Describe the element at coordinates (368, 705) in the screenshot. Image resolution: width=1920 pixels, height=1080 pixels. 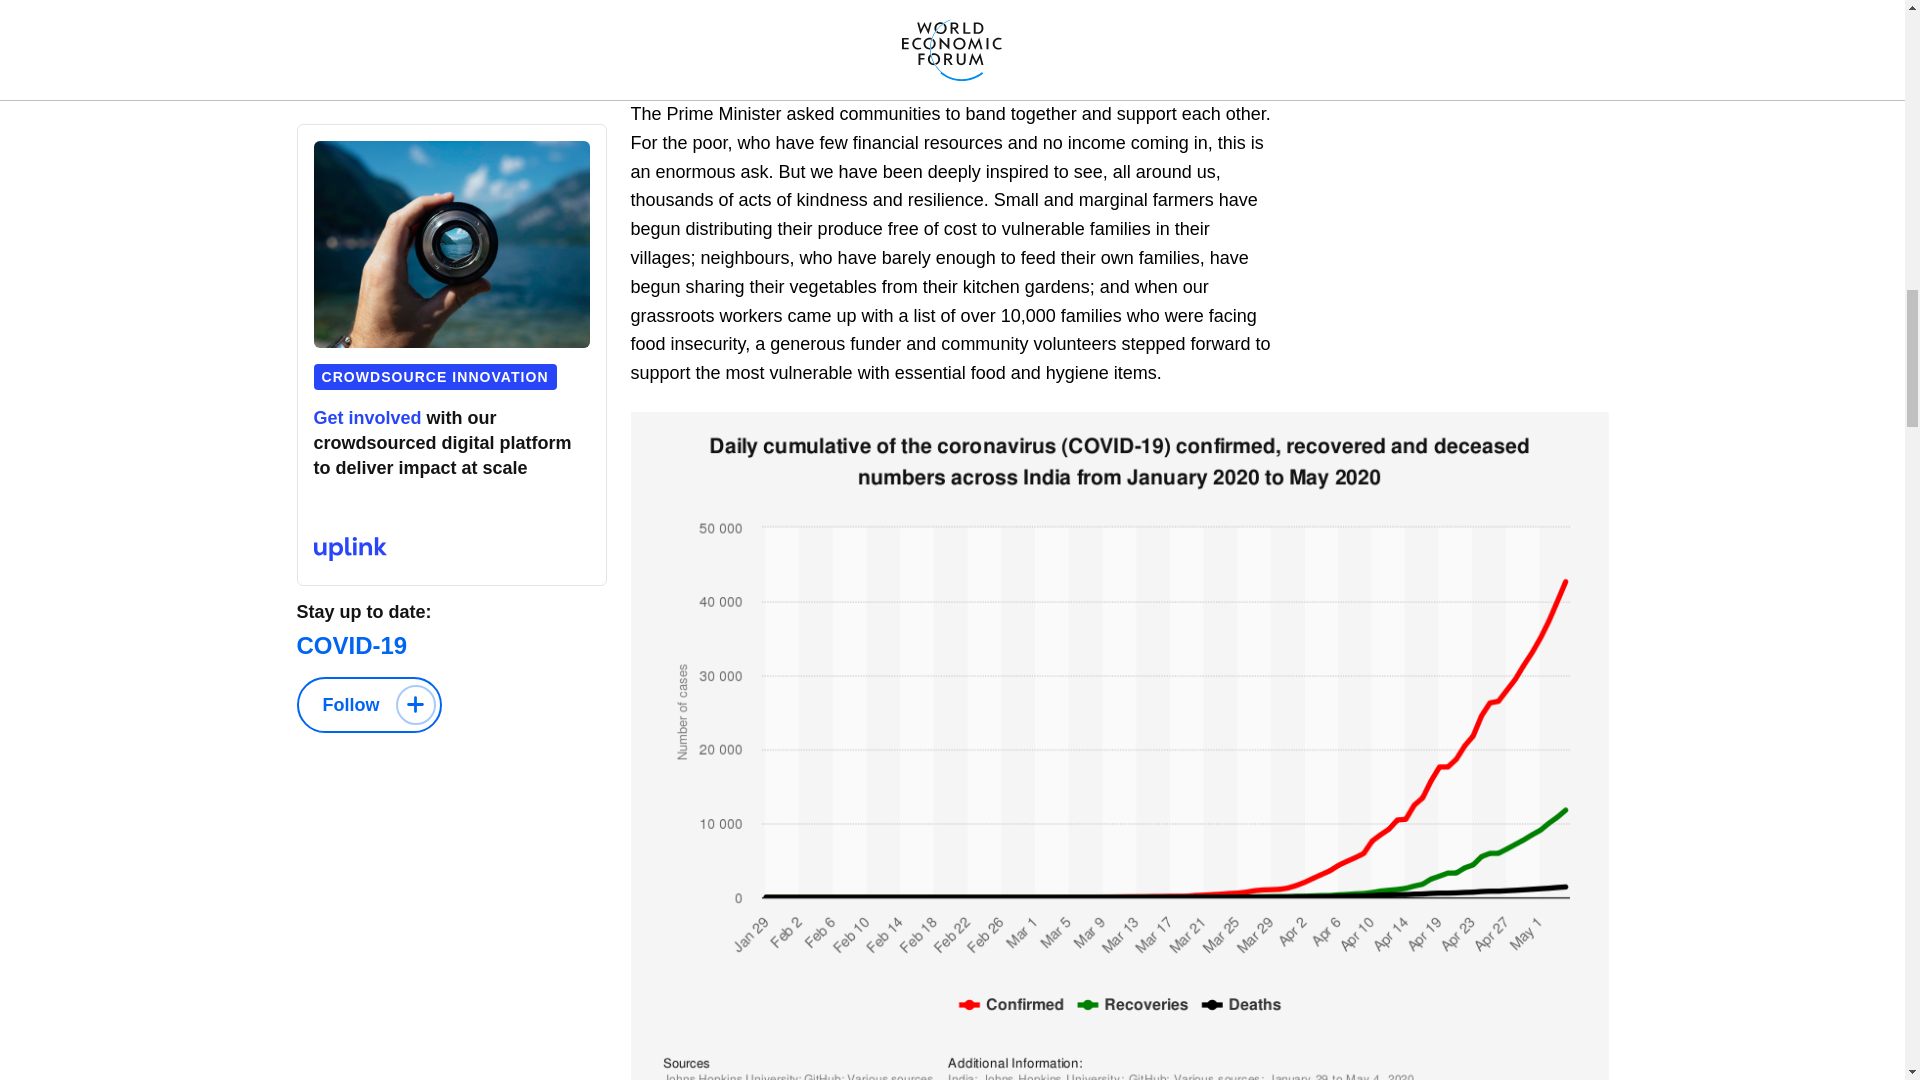
I see `Follow` at that location.